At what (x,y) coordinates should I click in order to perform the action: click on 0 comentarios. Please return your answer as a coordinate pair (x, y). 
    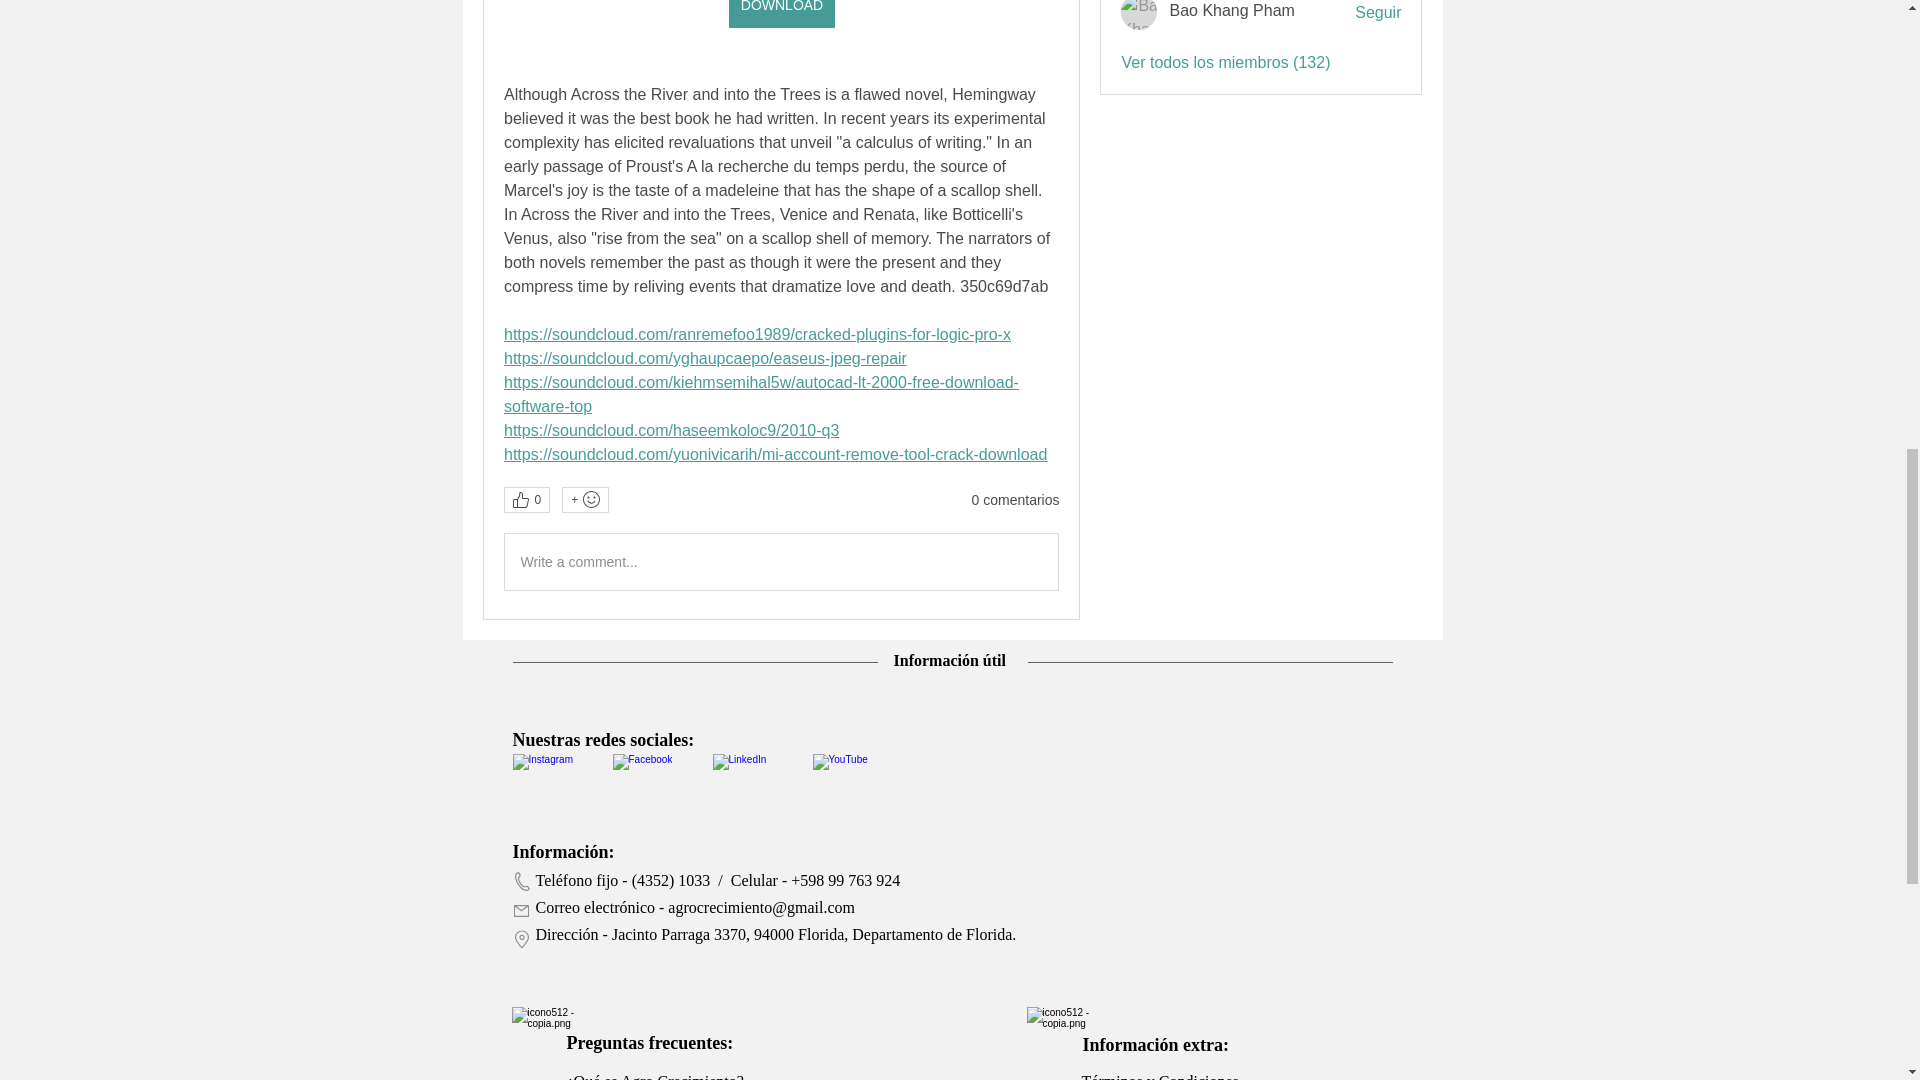
    Looking at the image, I should click on (1015, 500).